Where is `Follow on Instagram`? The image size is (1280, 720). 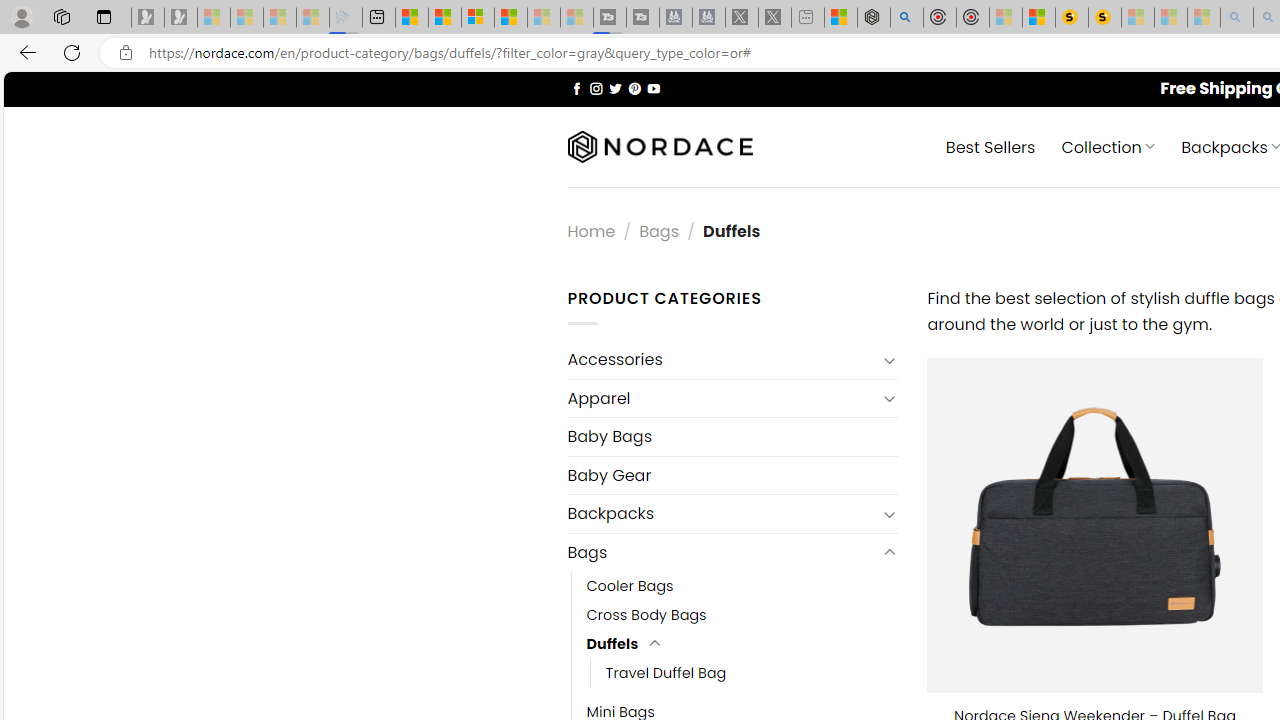
Follow on Instagram is located at coordinates (596, 88).